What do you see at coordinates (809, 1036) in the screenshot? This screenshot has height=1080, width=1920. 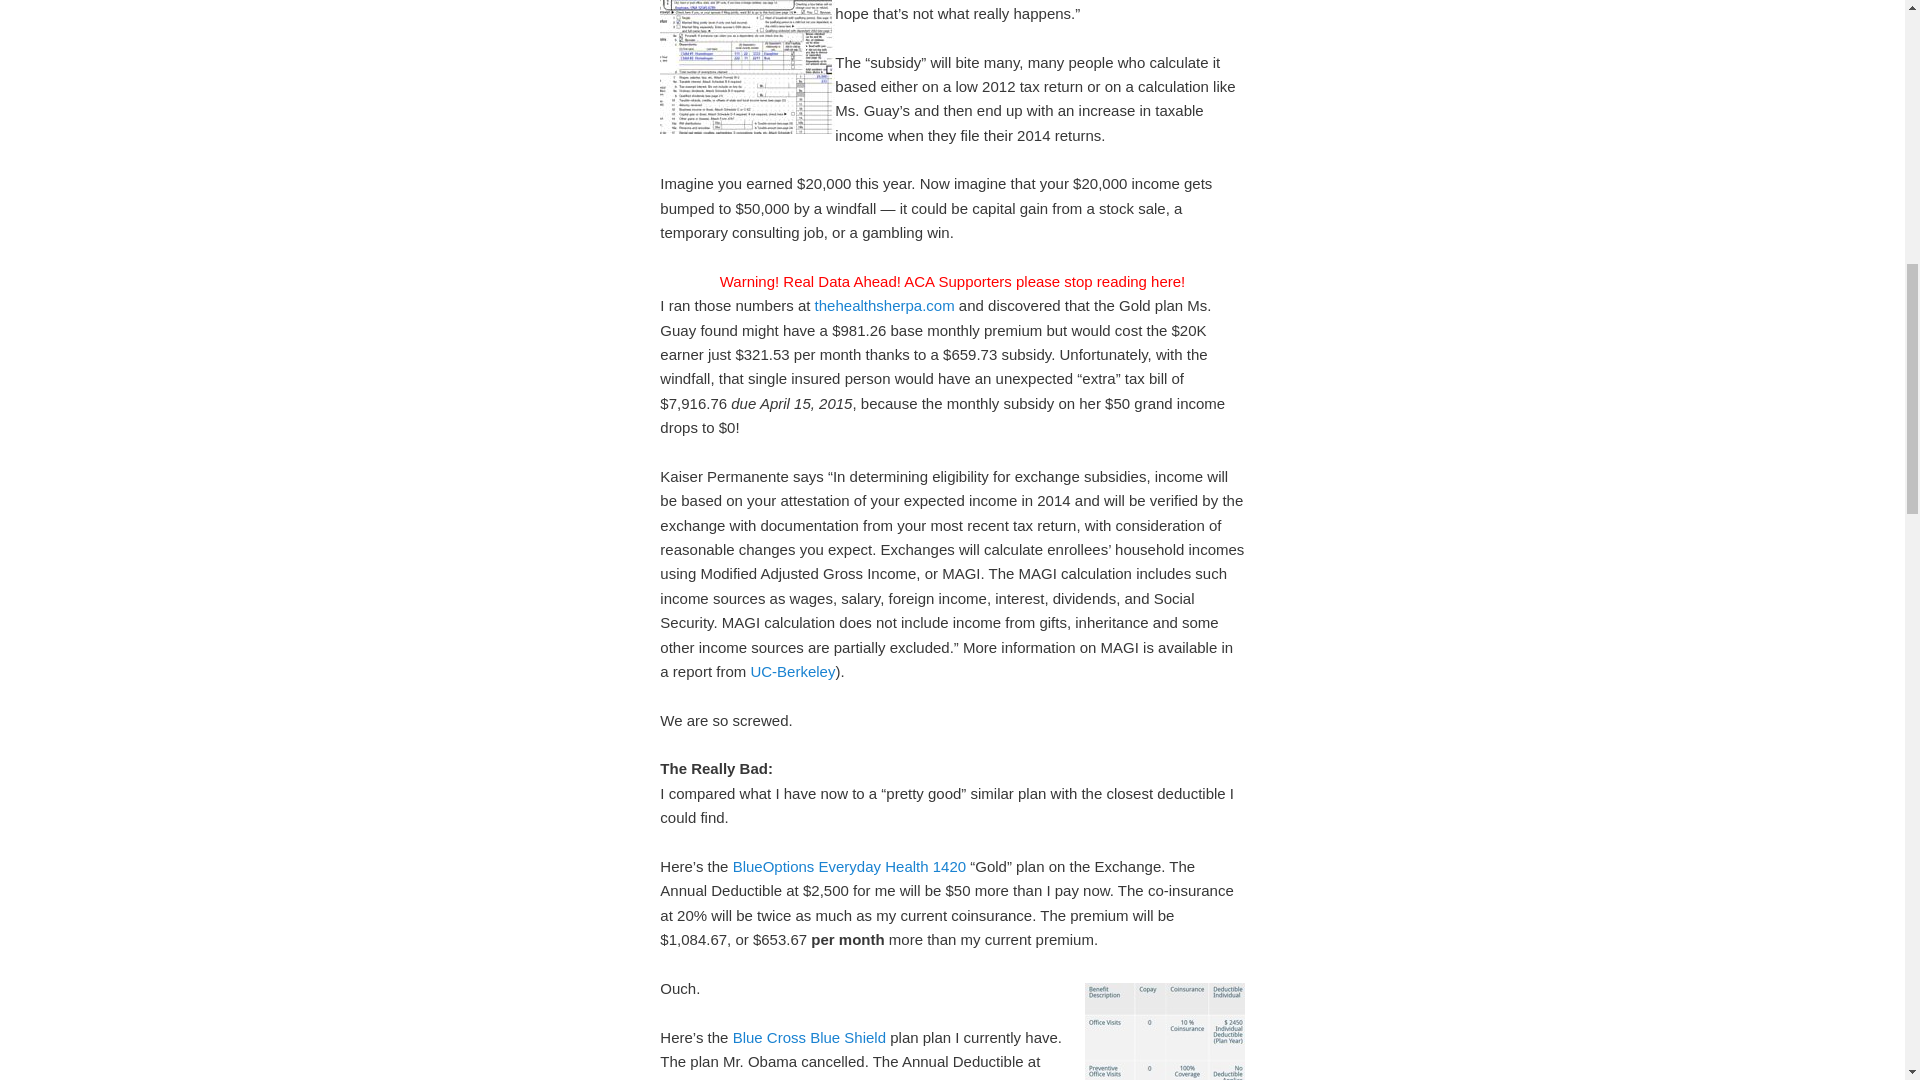 I see `Blue Cross Blue Shield` at bounding box center [809, 1036].